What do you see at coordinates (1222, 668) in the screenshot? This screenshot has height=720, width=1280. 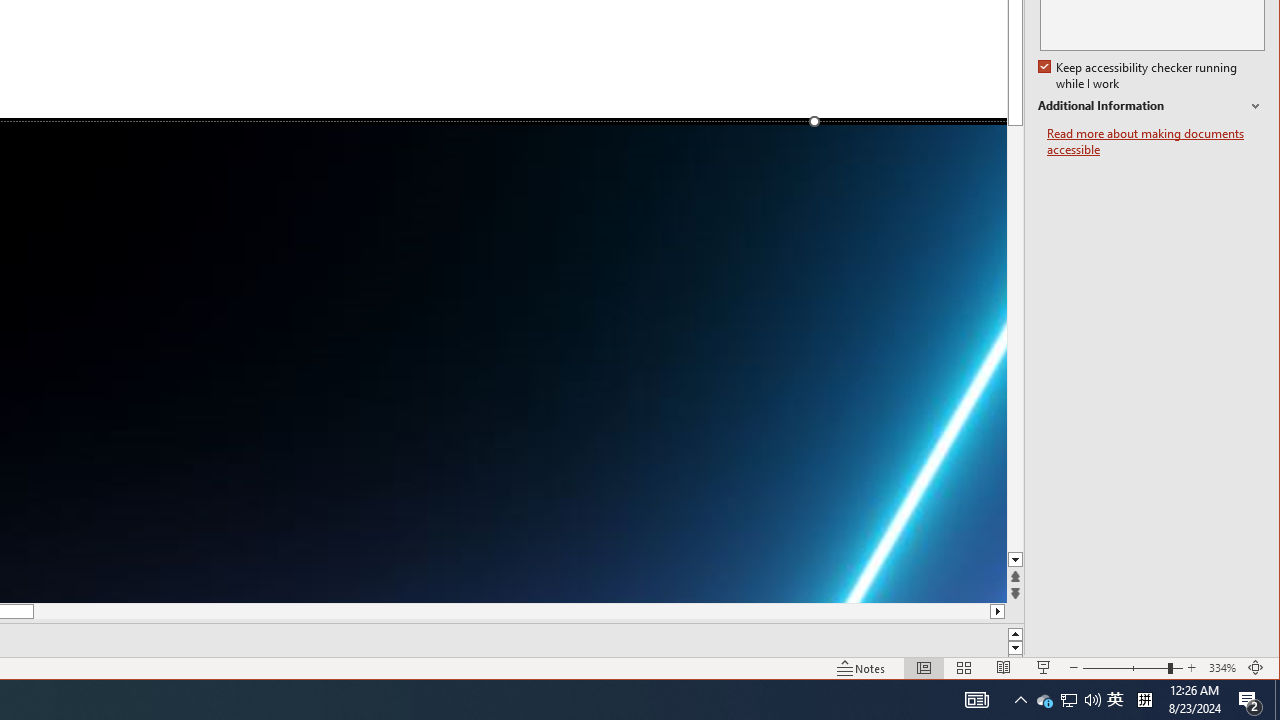 I see `Zoom 334%` at bounding box center [1222, 668].